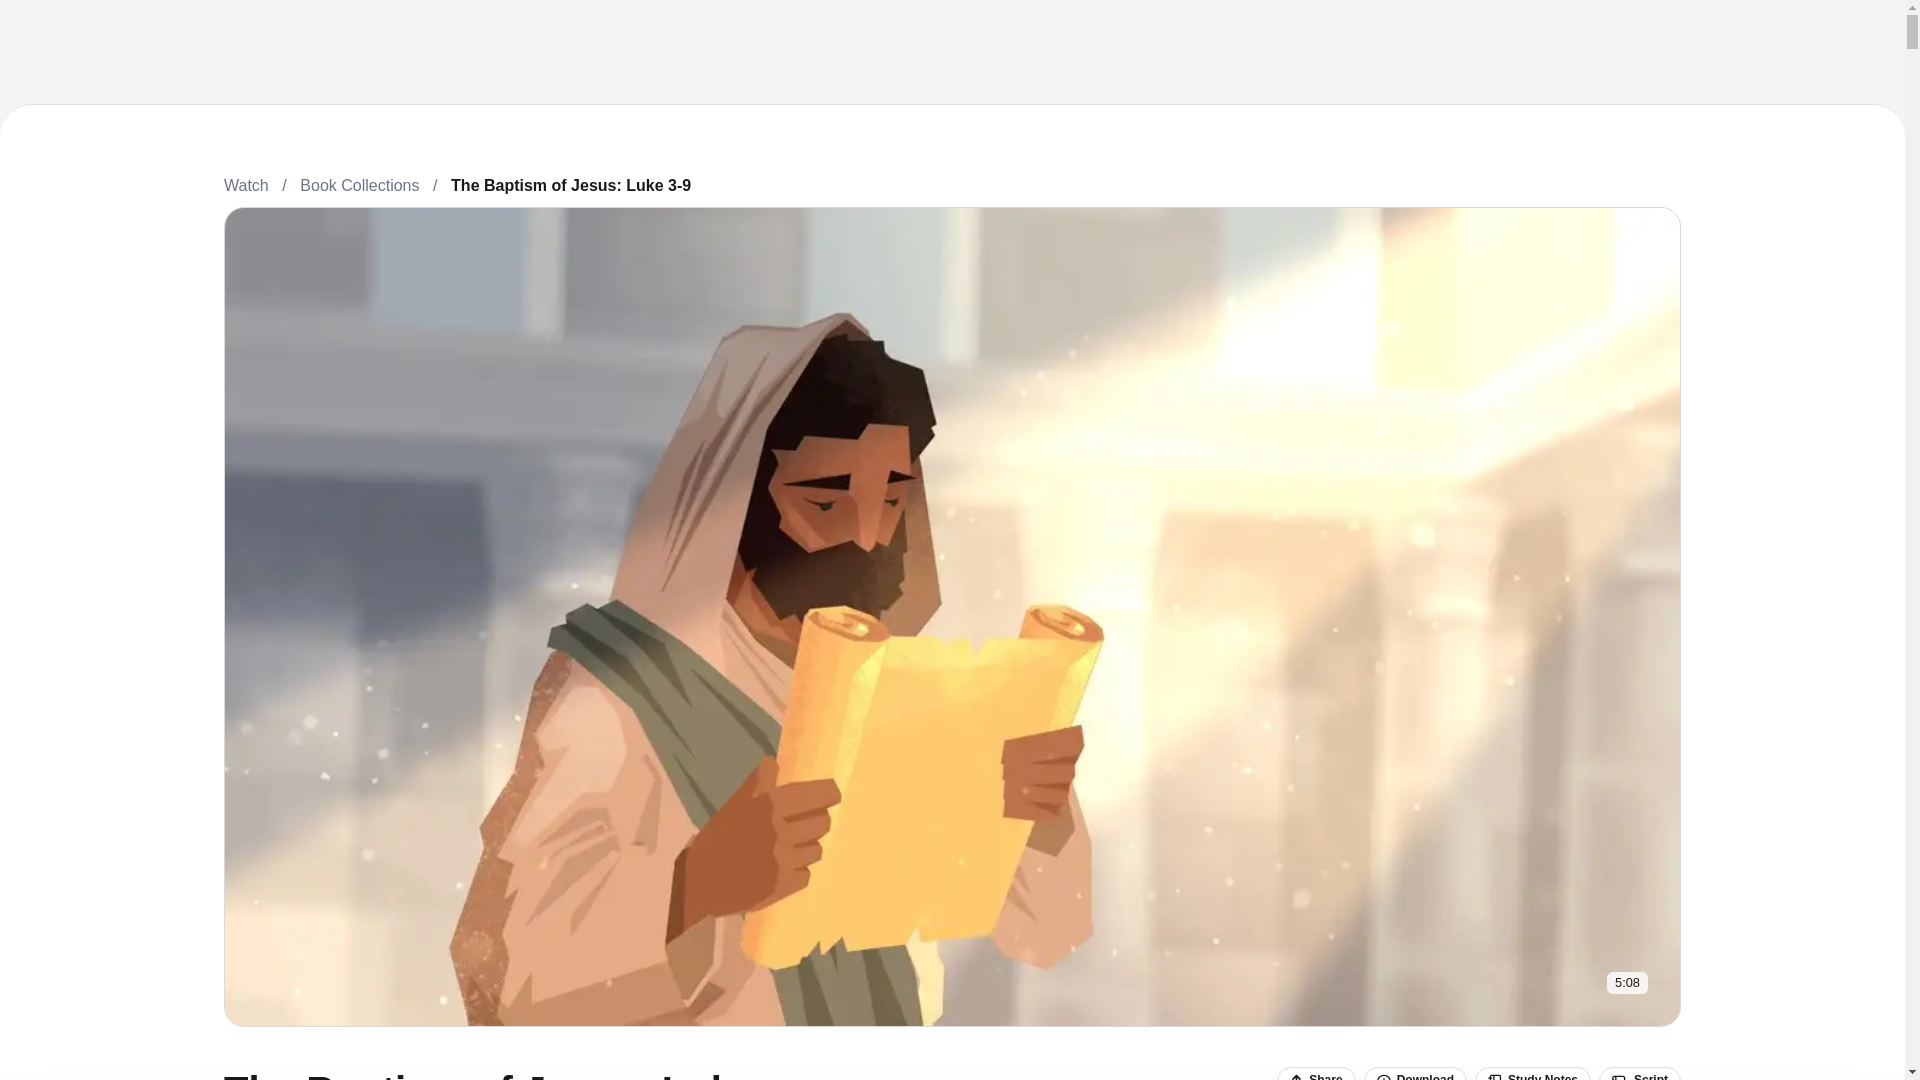 The image size is (1920, 1080). What do you see at coordinates (1640, 1074) in the screenshot?
I see `Script` at bounding box center [1640, 1074].